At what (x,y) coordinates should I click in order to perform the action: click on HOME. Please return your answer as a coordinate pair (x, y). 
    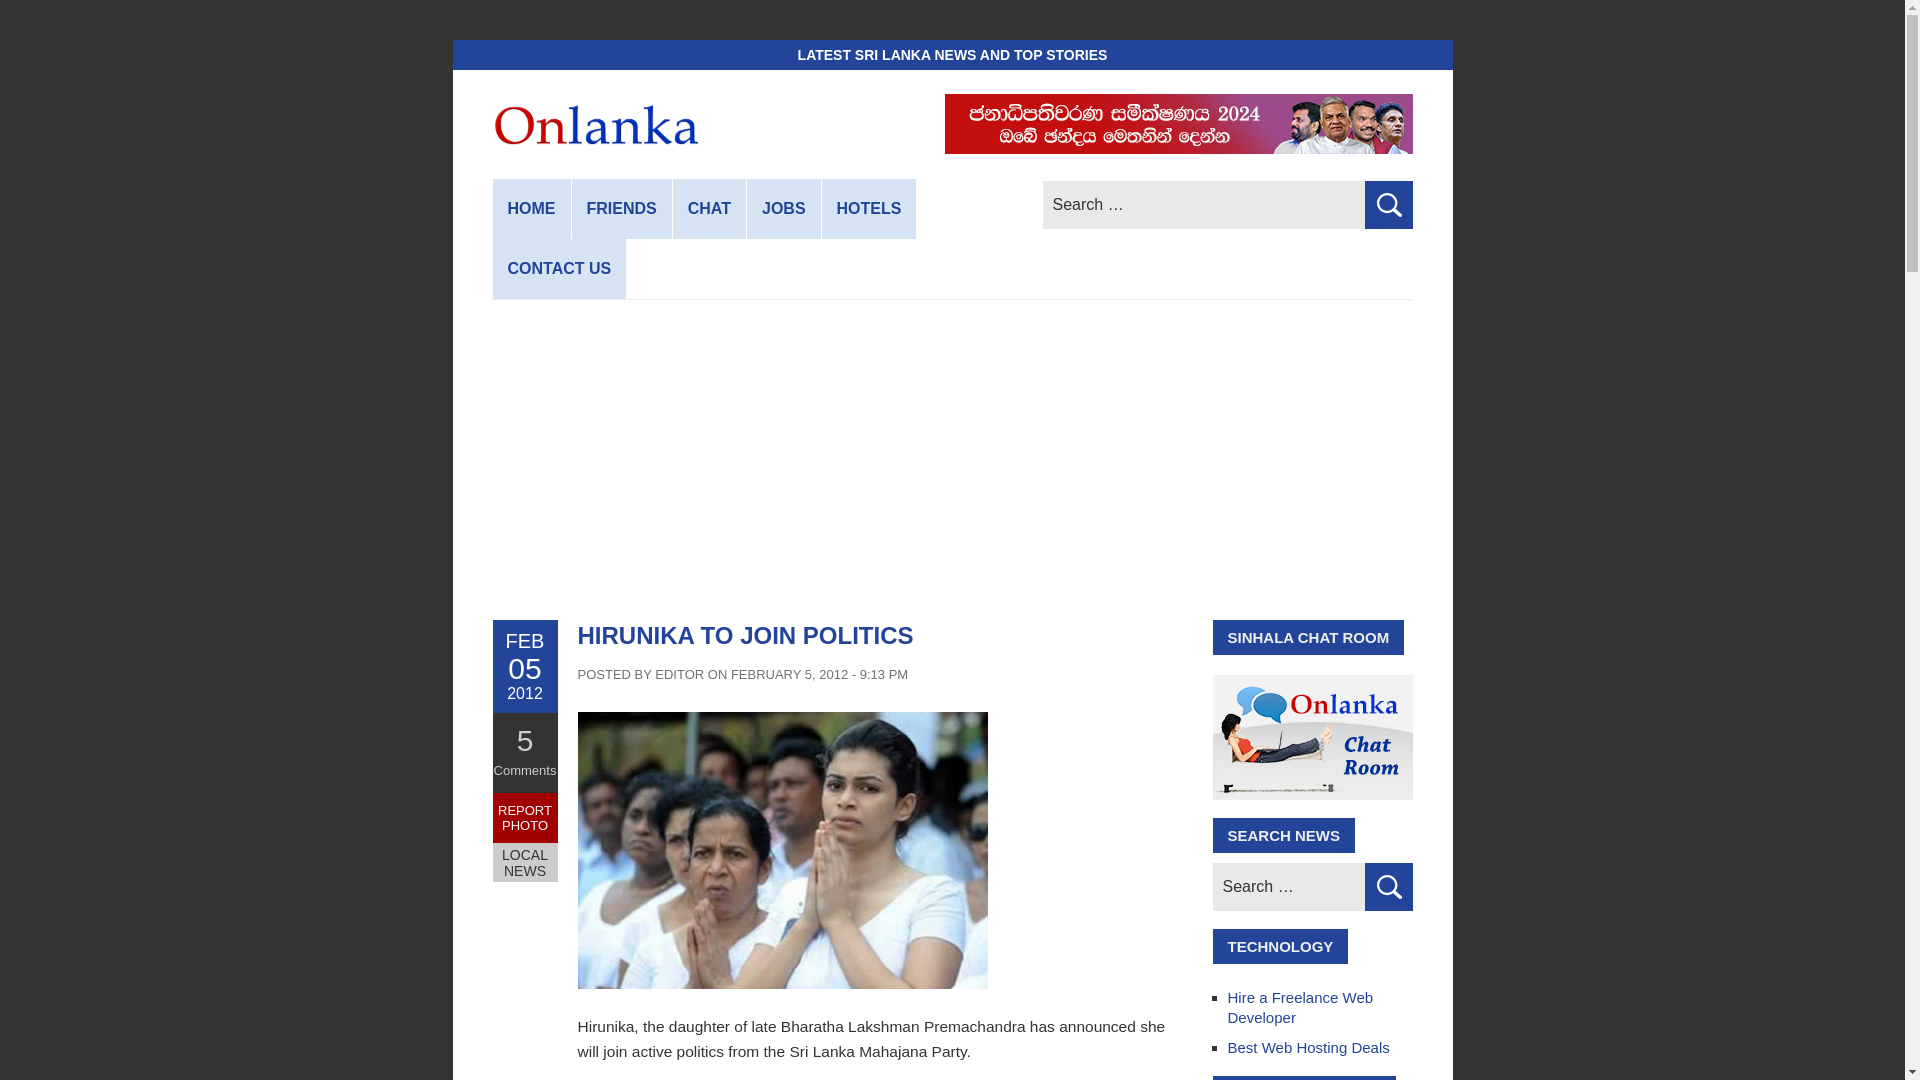
    Looking at the image, I should click on (530, 208).